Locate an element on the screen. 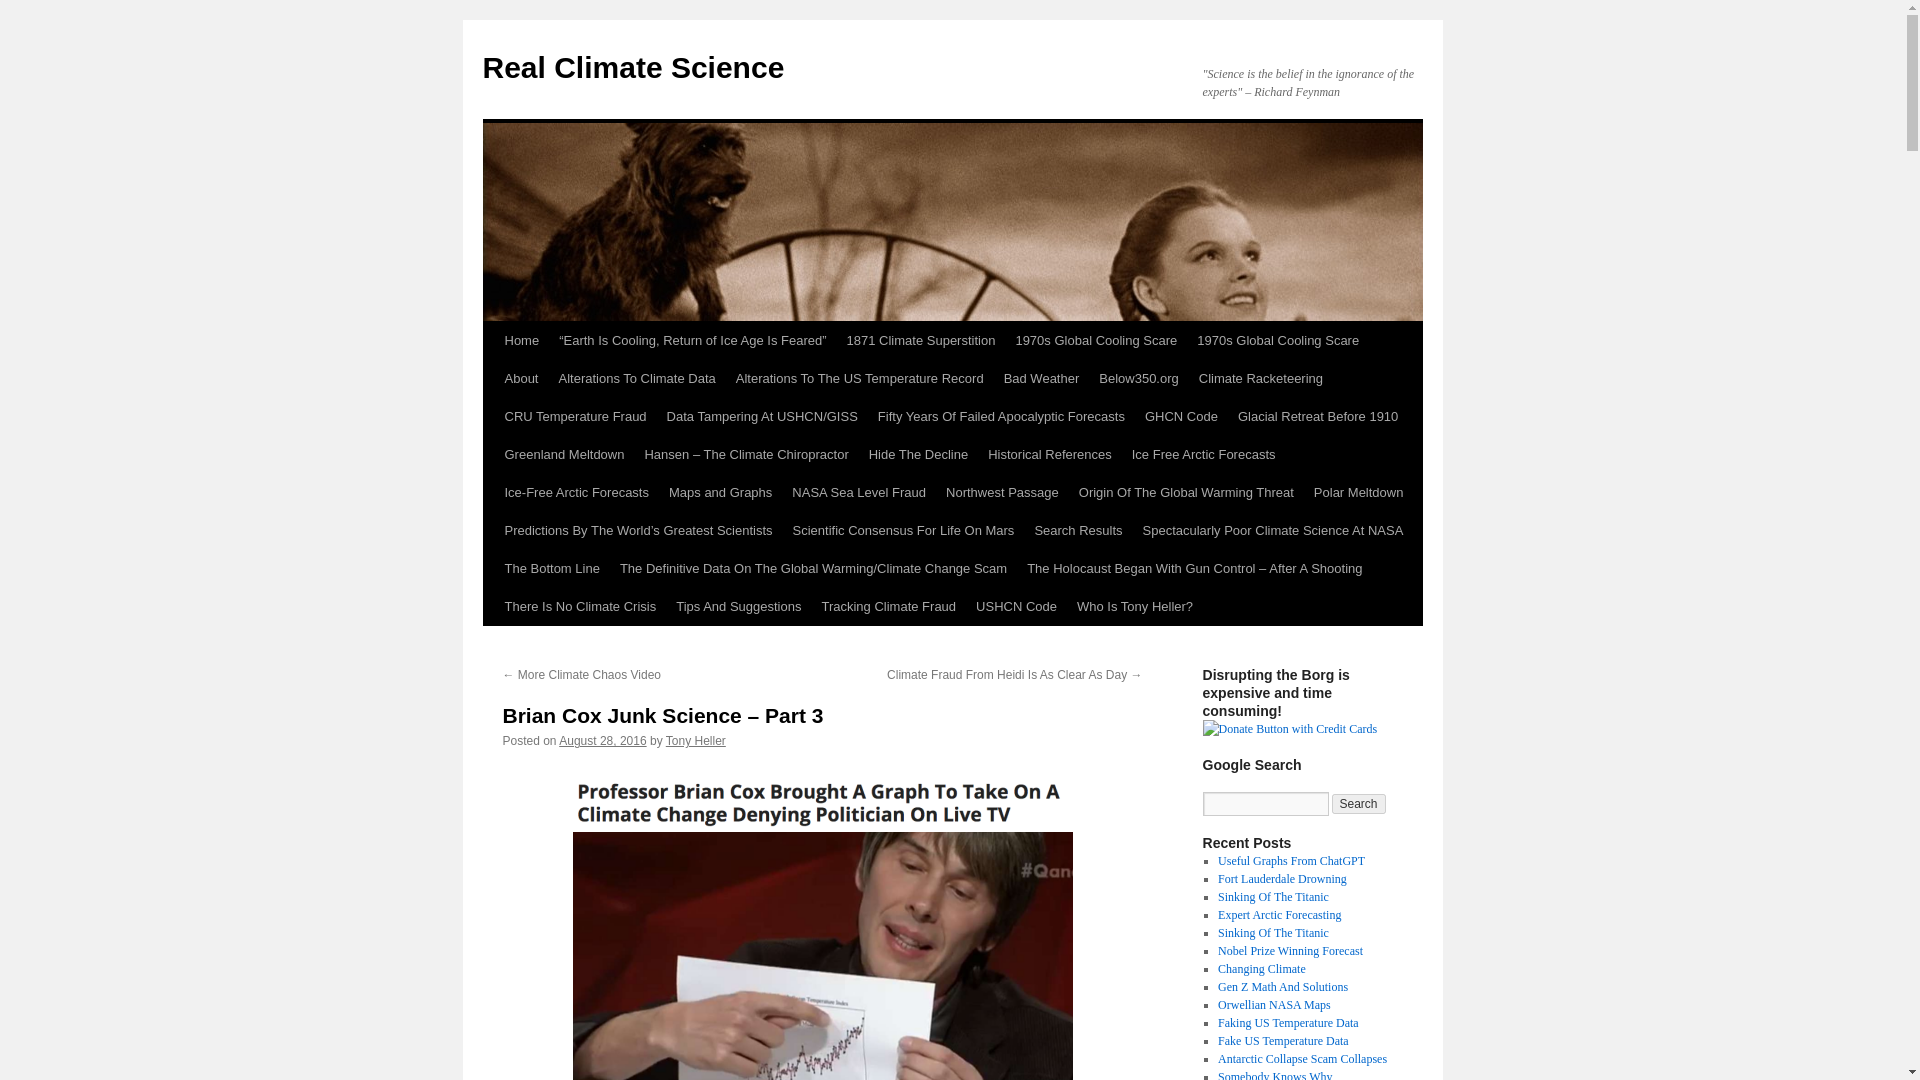 The height and width of the screenshot is (1080, 1920). Scientific Consensus For Life On Mars is located at coordinates (904, 530).